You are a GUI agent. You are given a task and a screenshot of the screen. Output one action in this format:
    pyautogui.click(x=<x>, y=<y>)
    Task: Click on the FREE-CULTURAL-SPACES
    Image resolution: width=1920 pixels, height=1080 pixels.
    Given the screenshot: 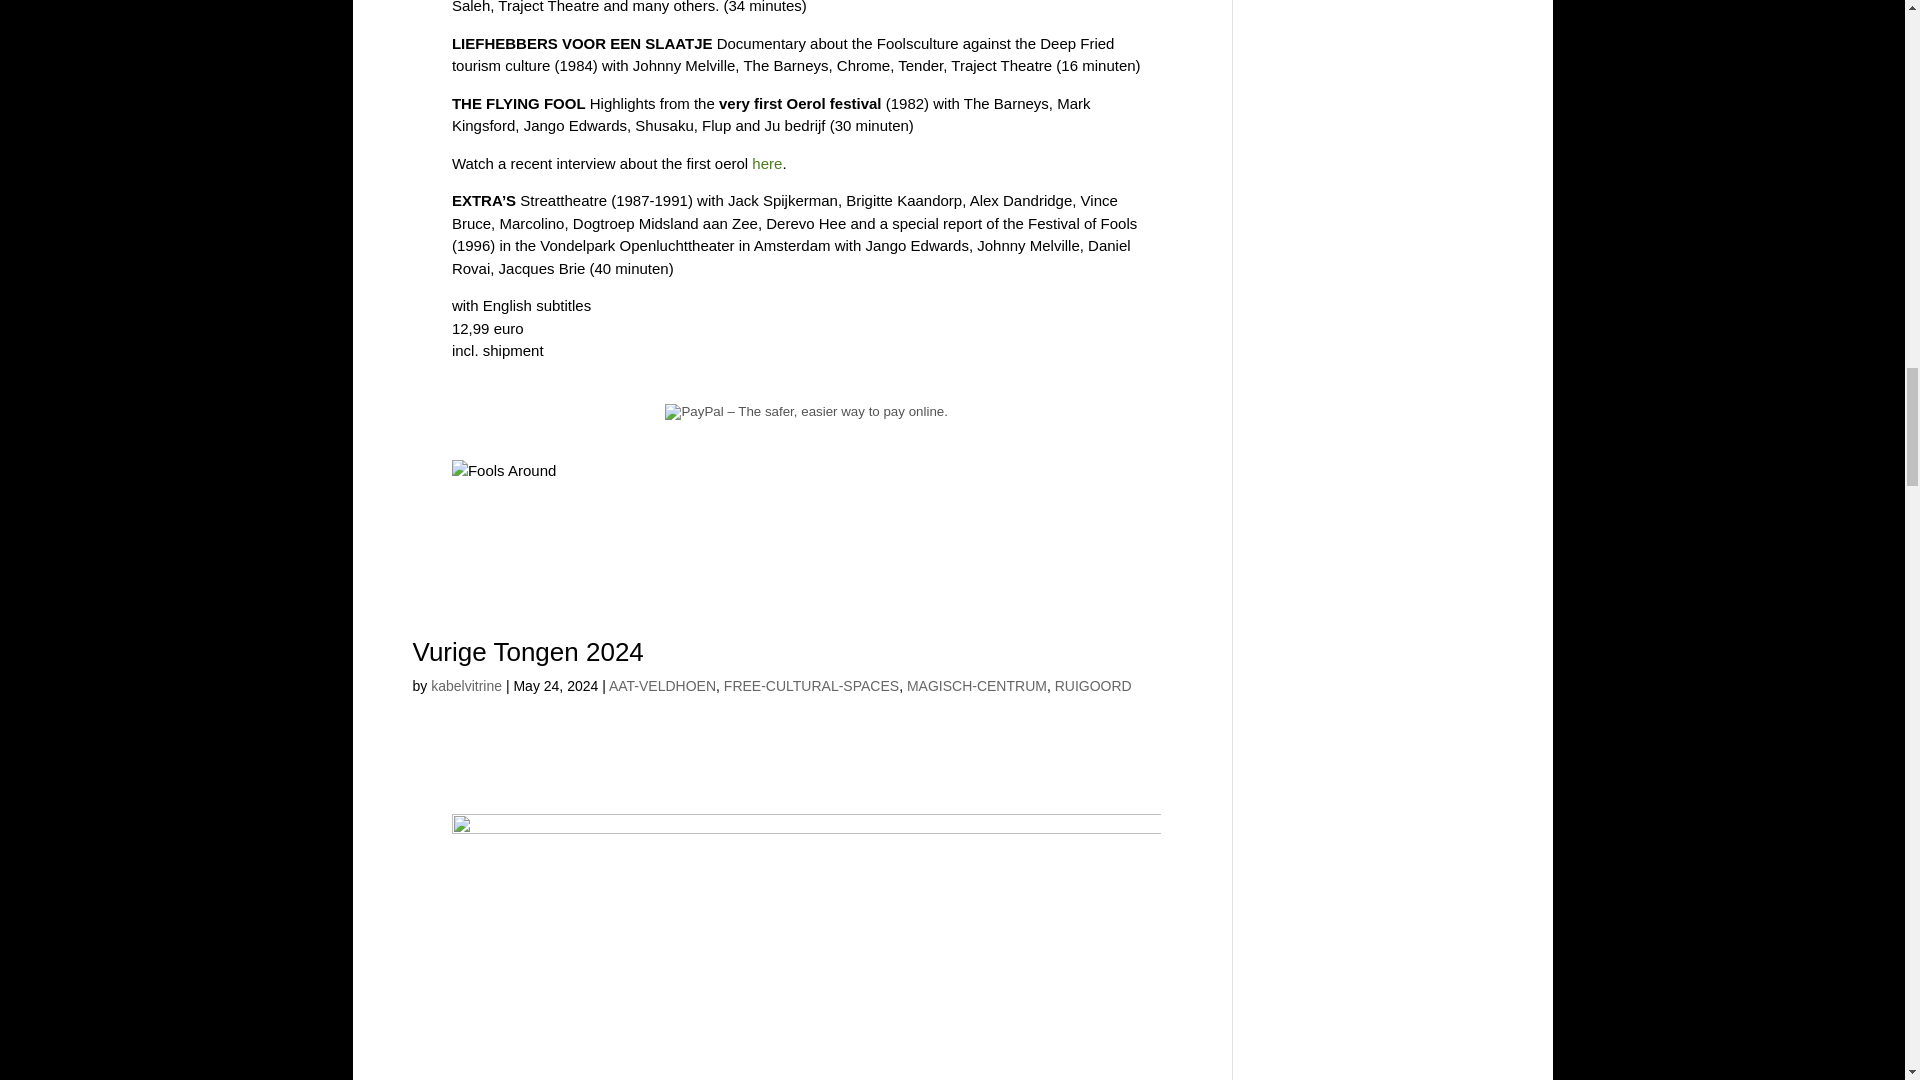 What is the action you would take?
    pyautogui.click(x=810, y=686)
    